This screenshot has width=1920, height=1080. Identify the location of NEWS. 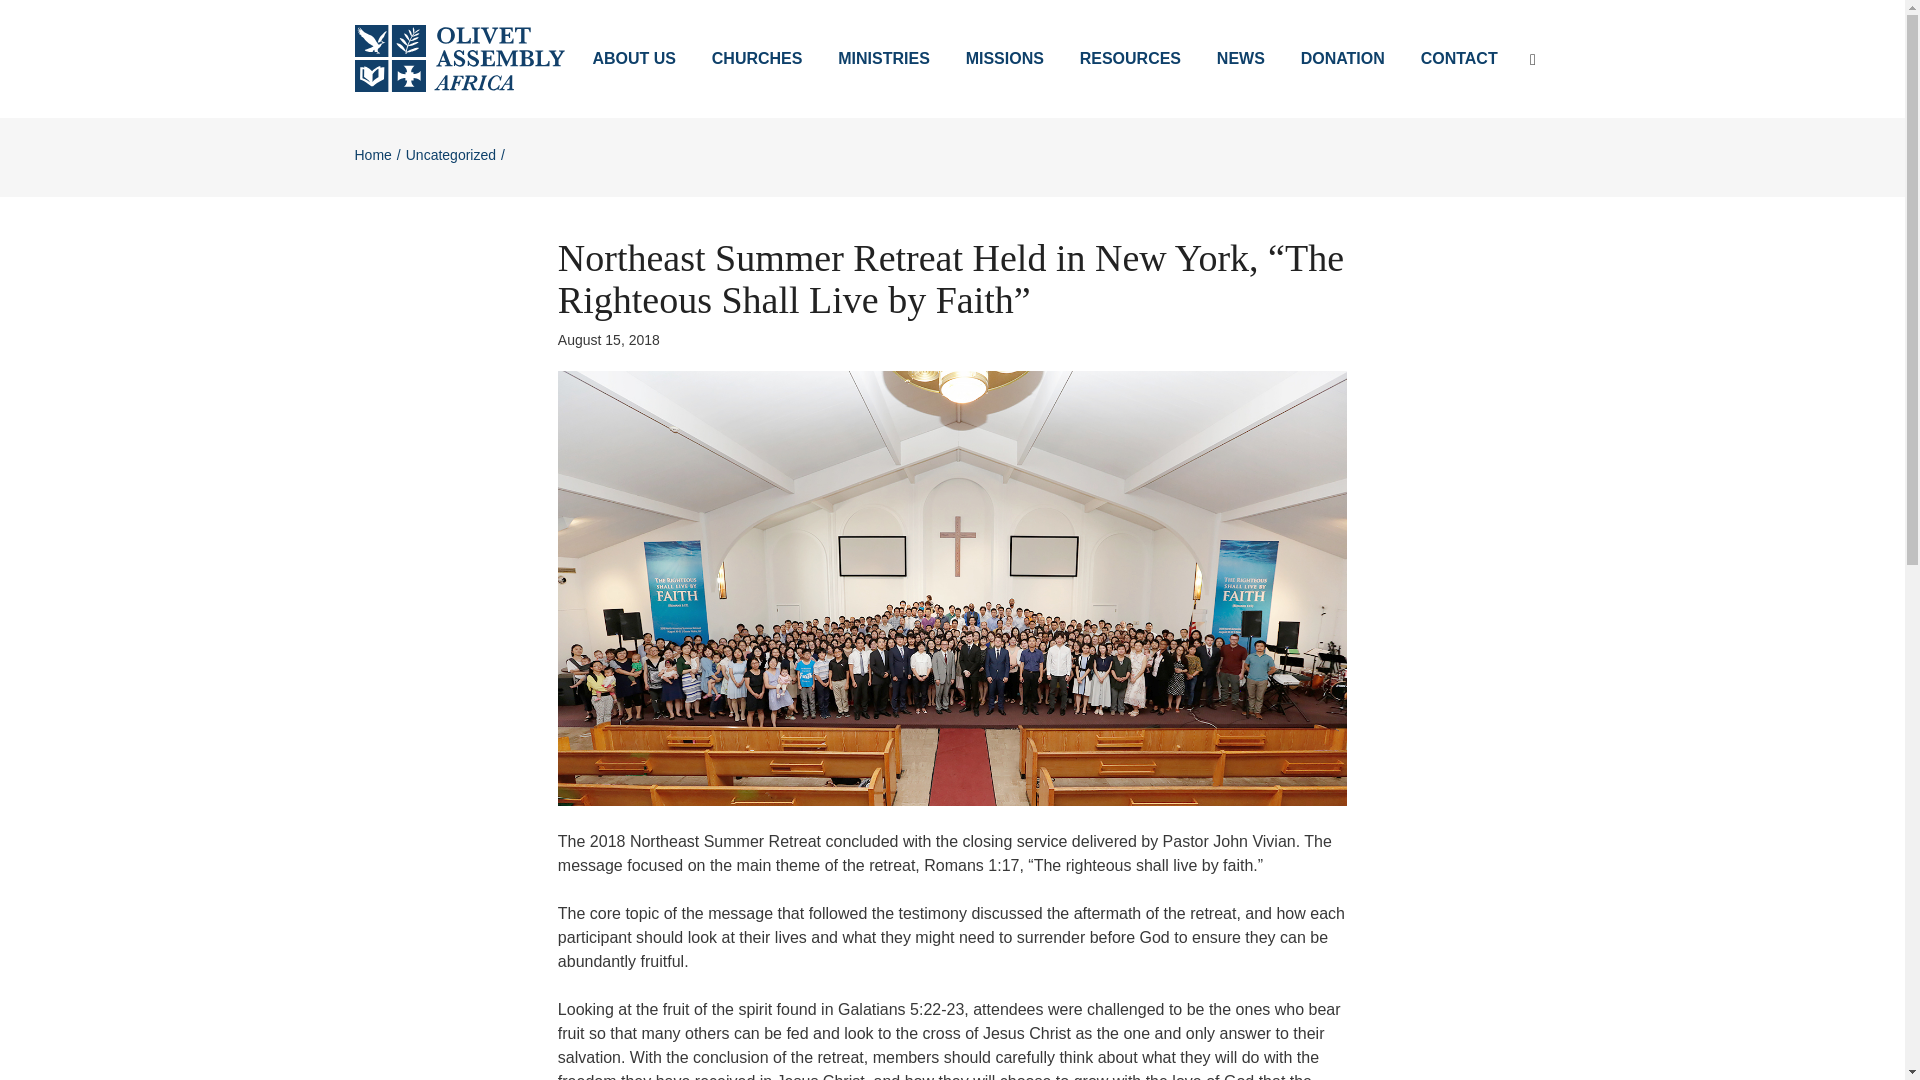
(1240, 58).